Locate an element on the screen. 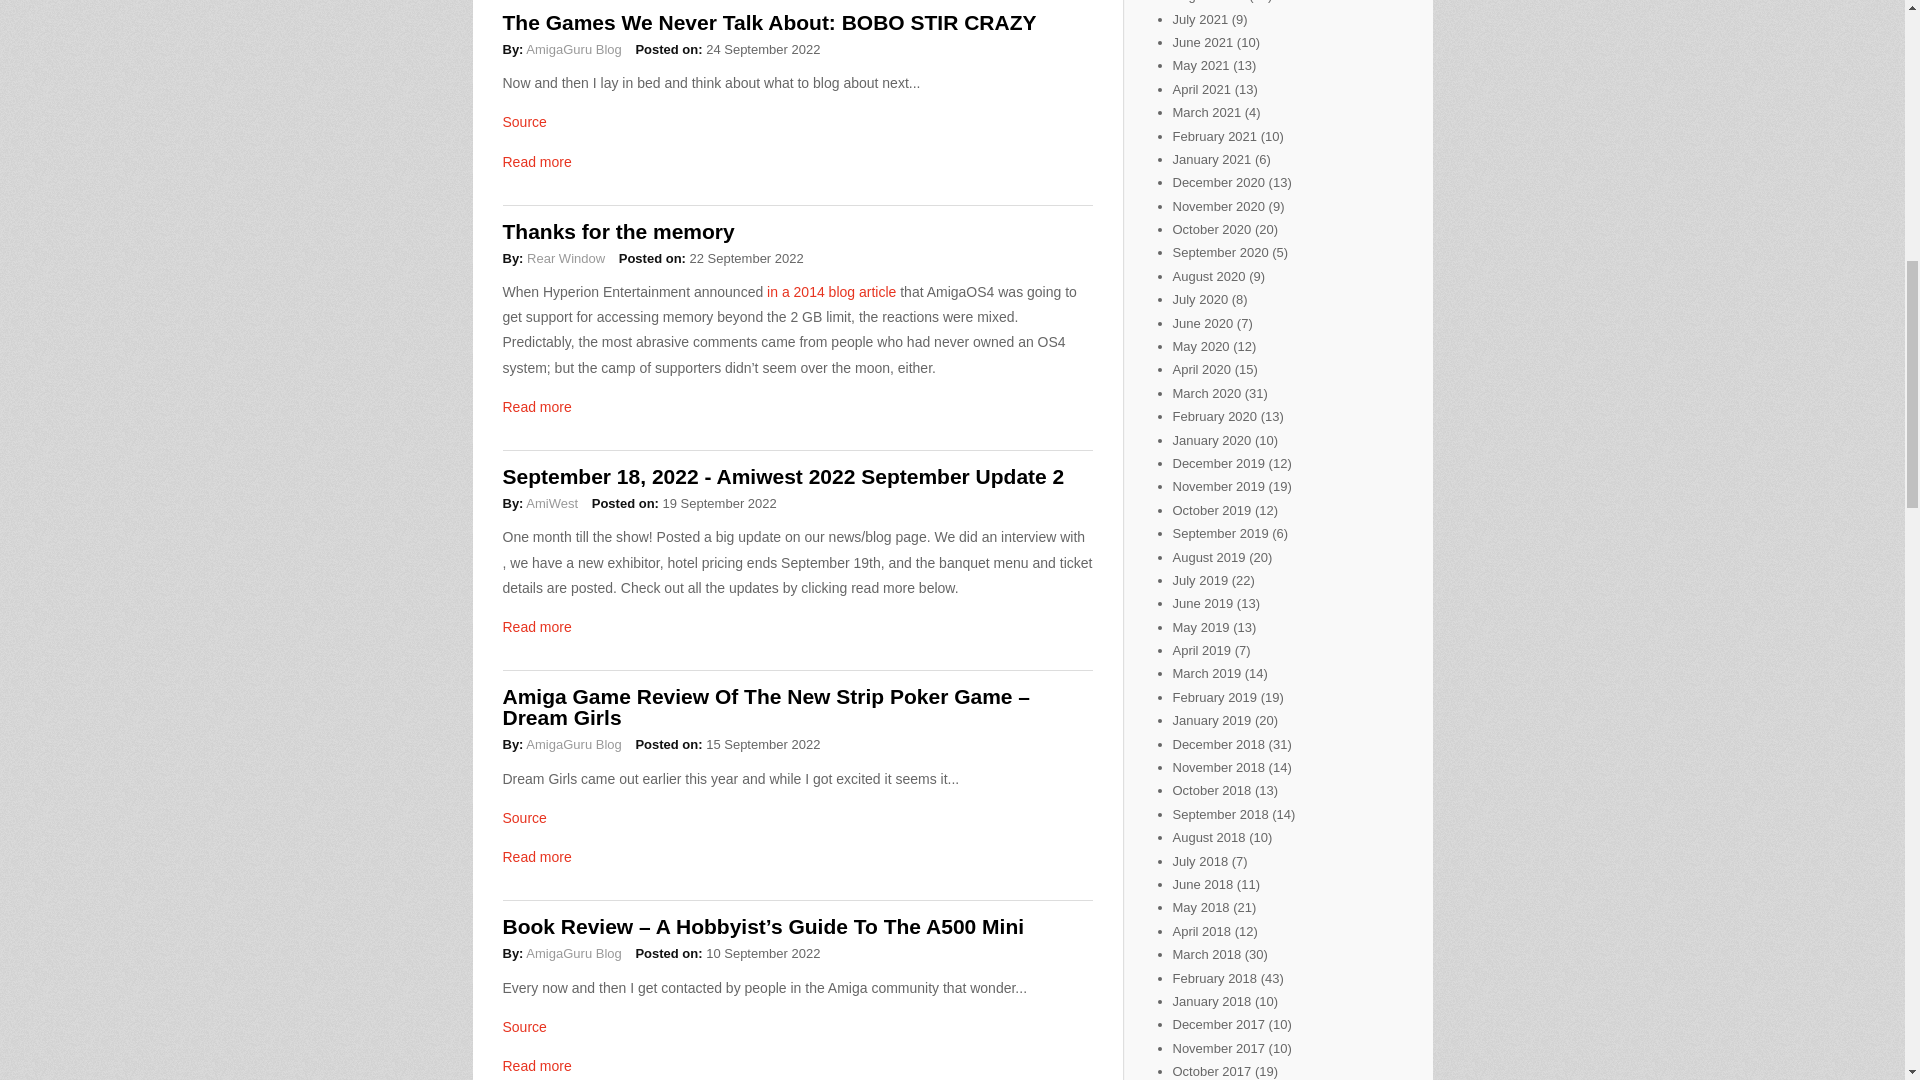 This screenshot has width=1920, height=1080. Read more is located at coordinates (536, 856).